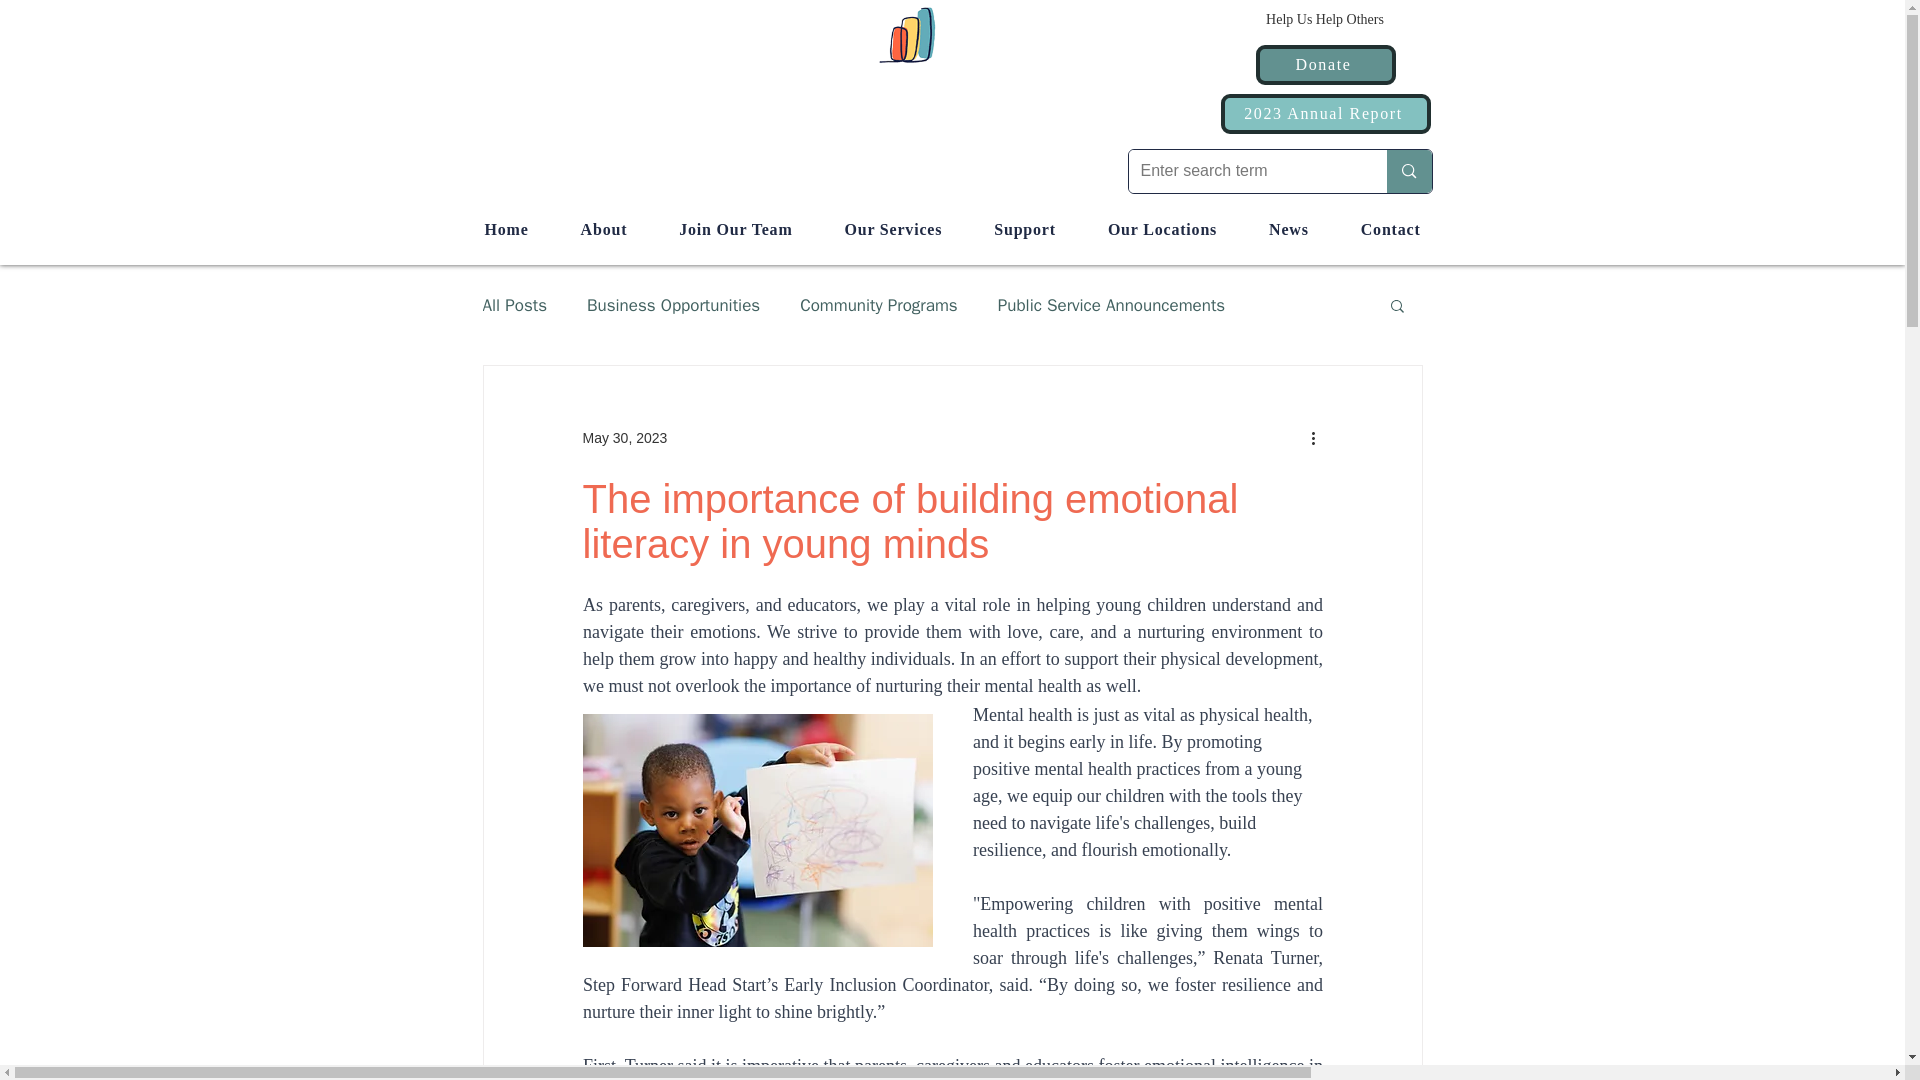 This screenshot has width=1920, height=1080. I want to click on Donate, so click(1325, 65).